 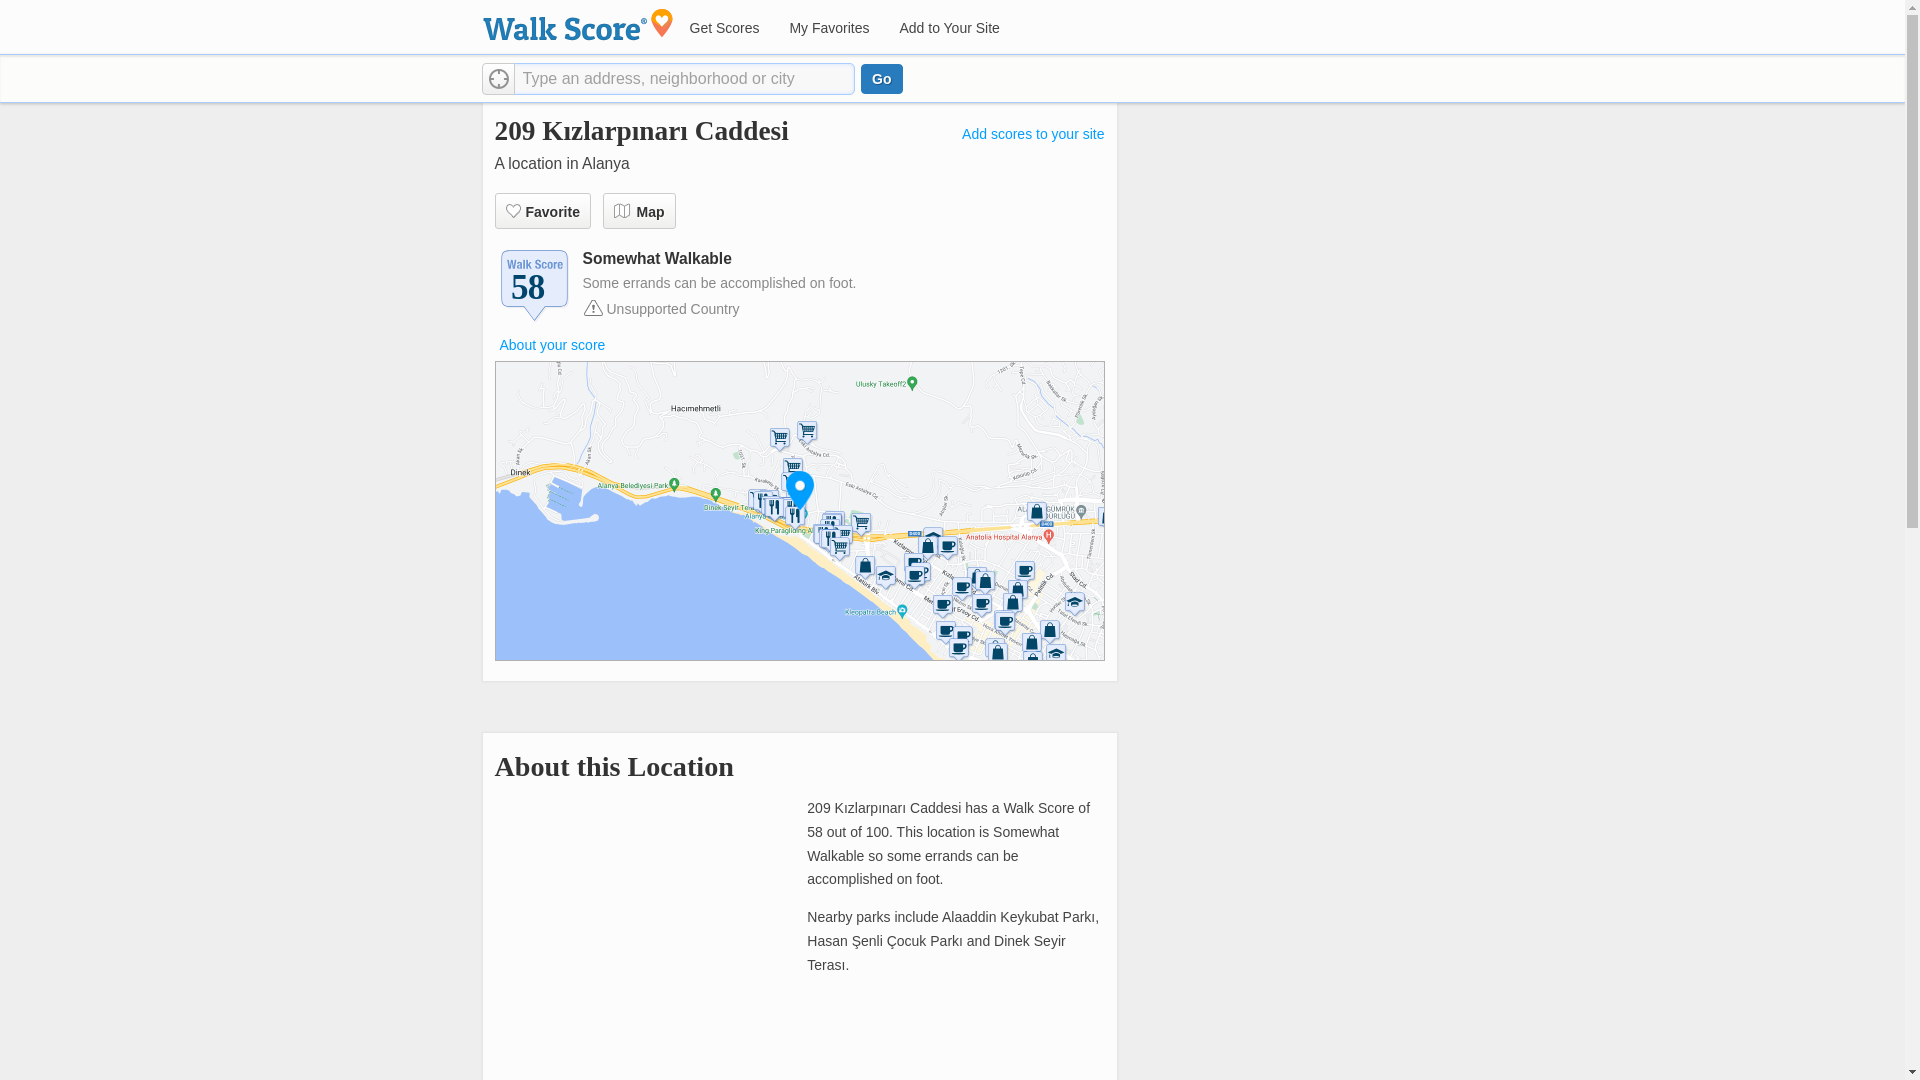 What do you see at coordinates (948, 28) in the screenshot?
I see `Add to Your Site` at bounding box center [948, 28].